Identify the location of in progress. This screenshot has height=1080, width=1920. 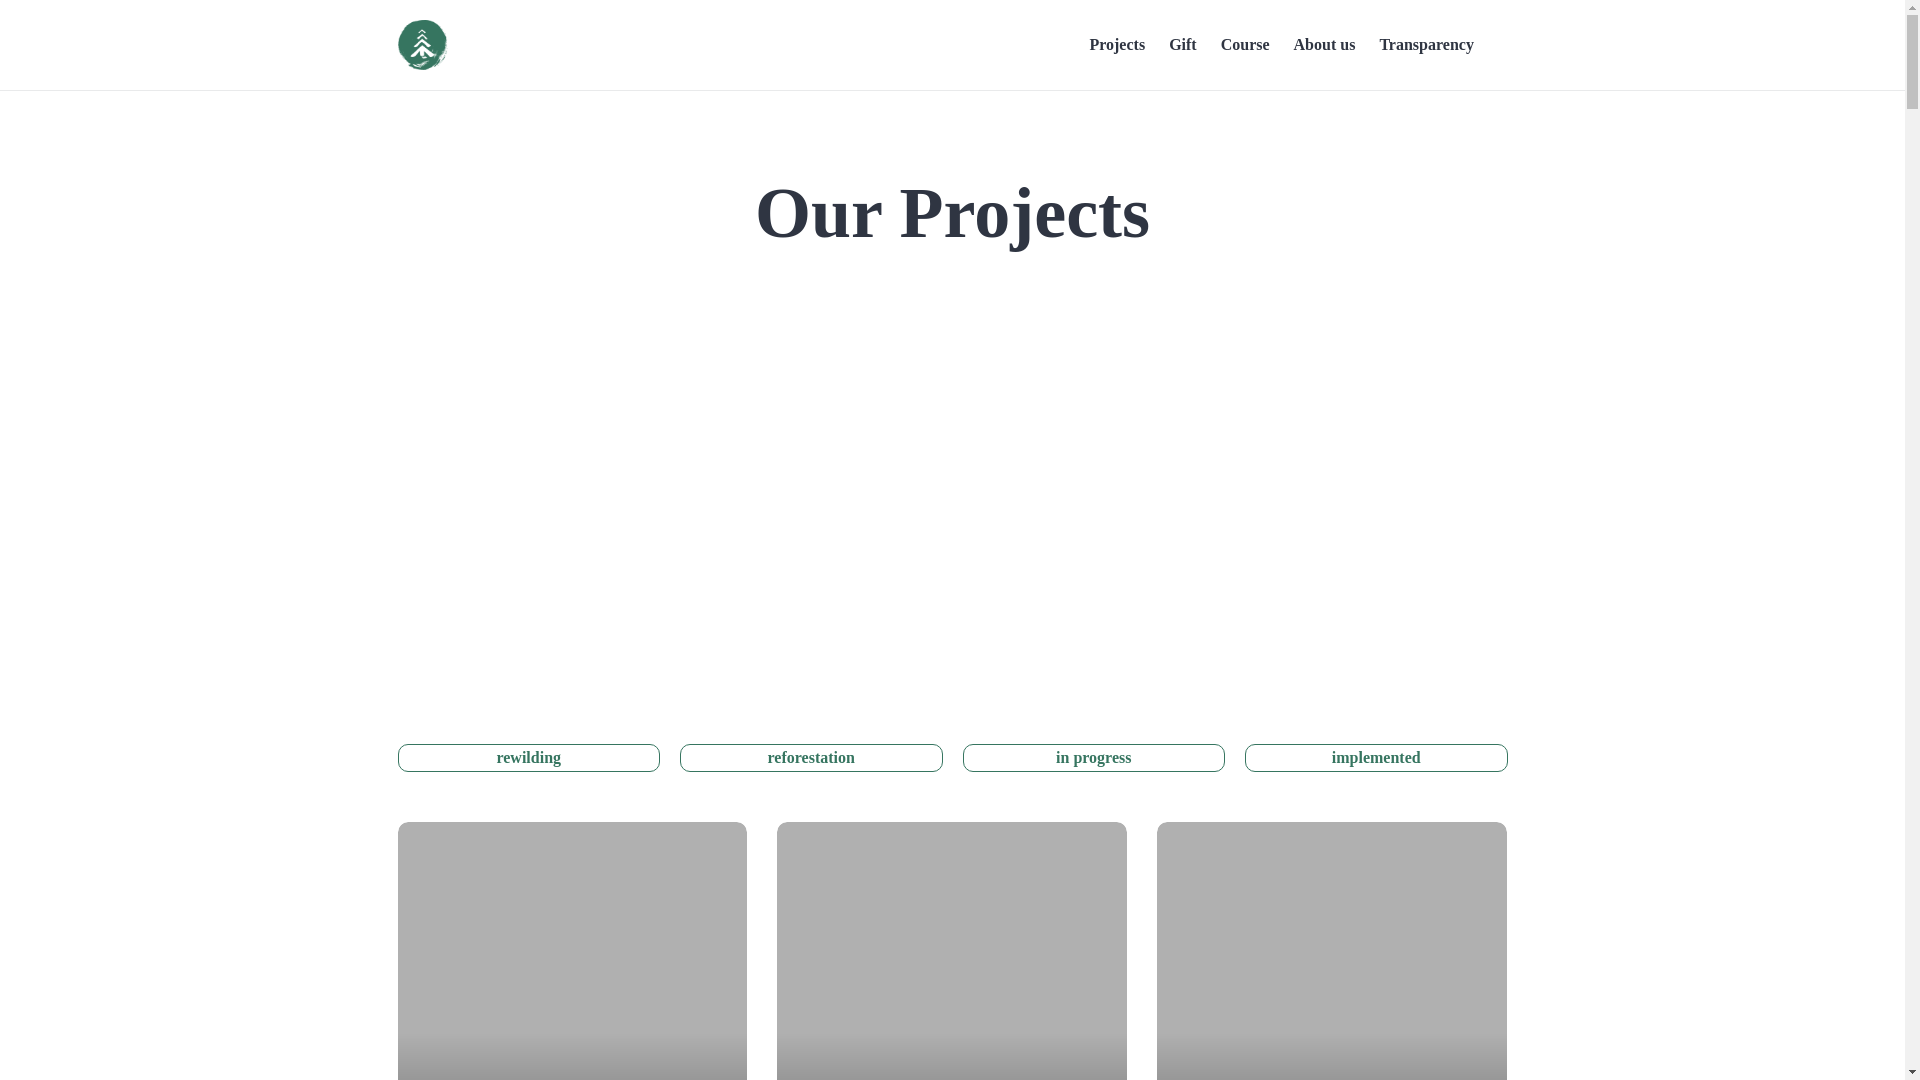
(1092, 758).